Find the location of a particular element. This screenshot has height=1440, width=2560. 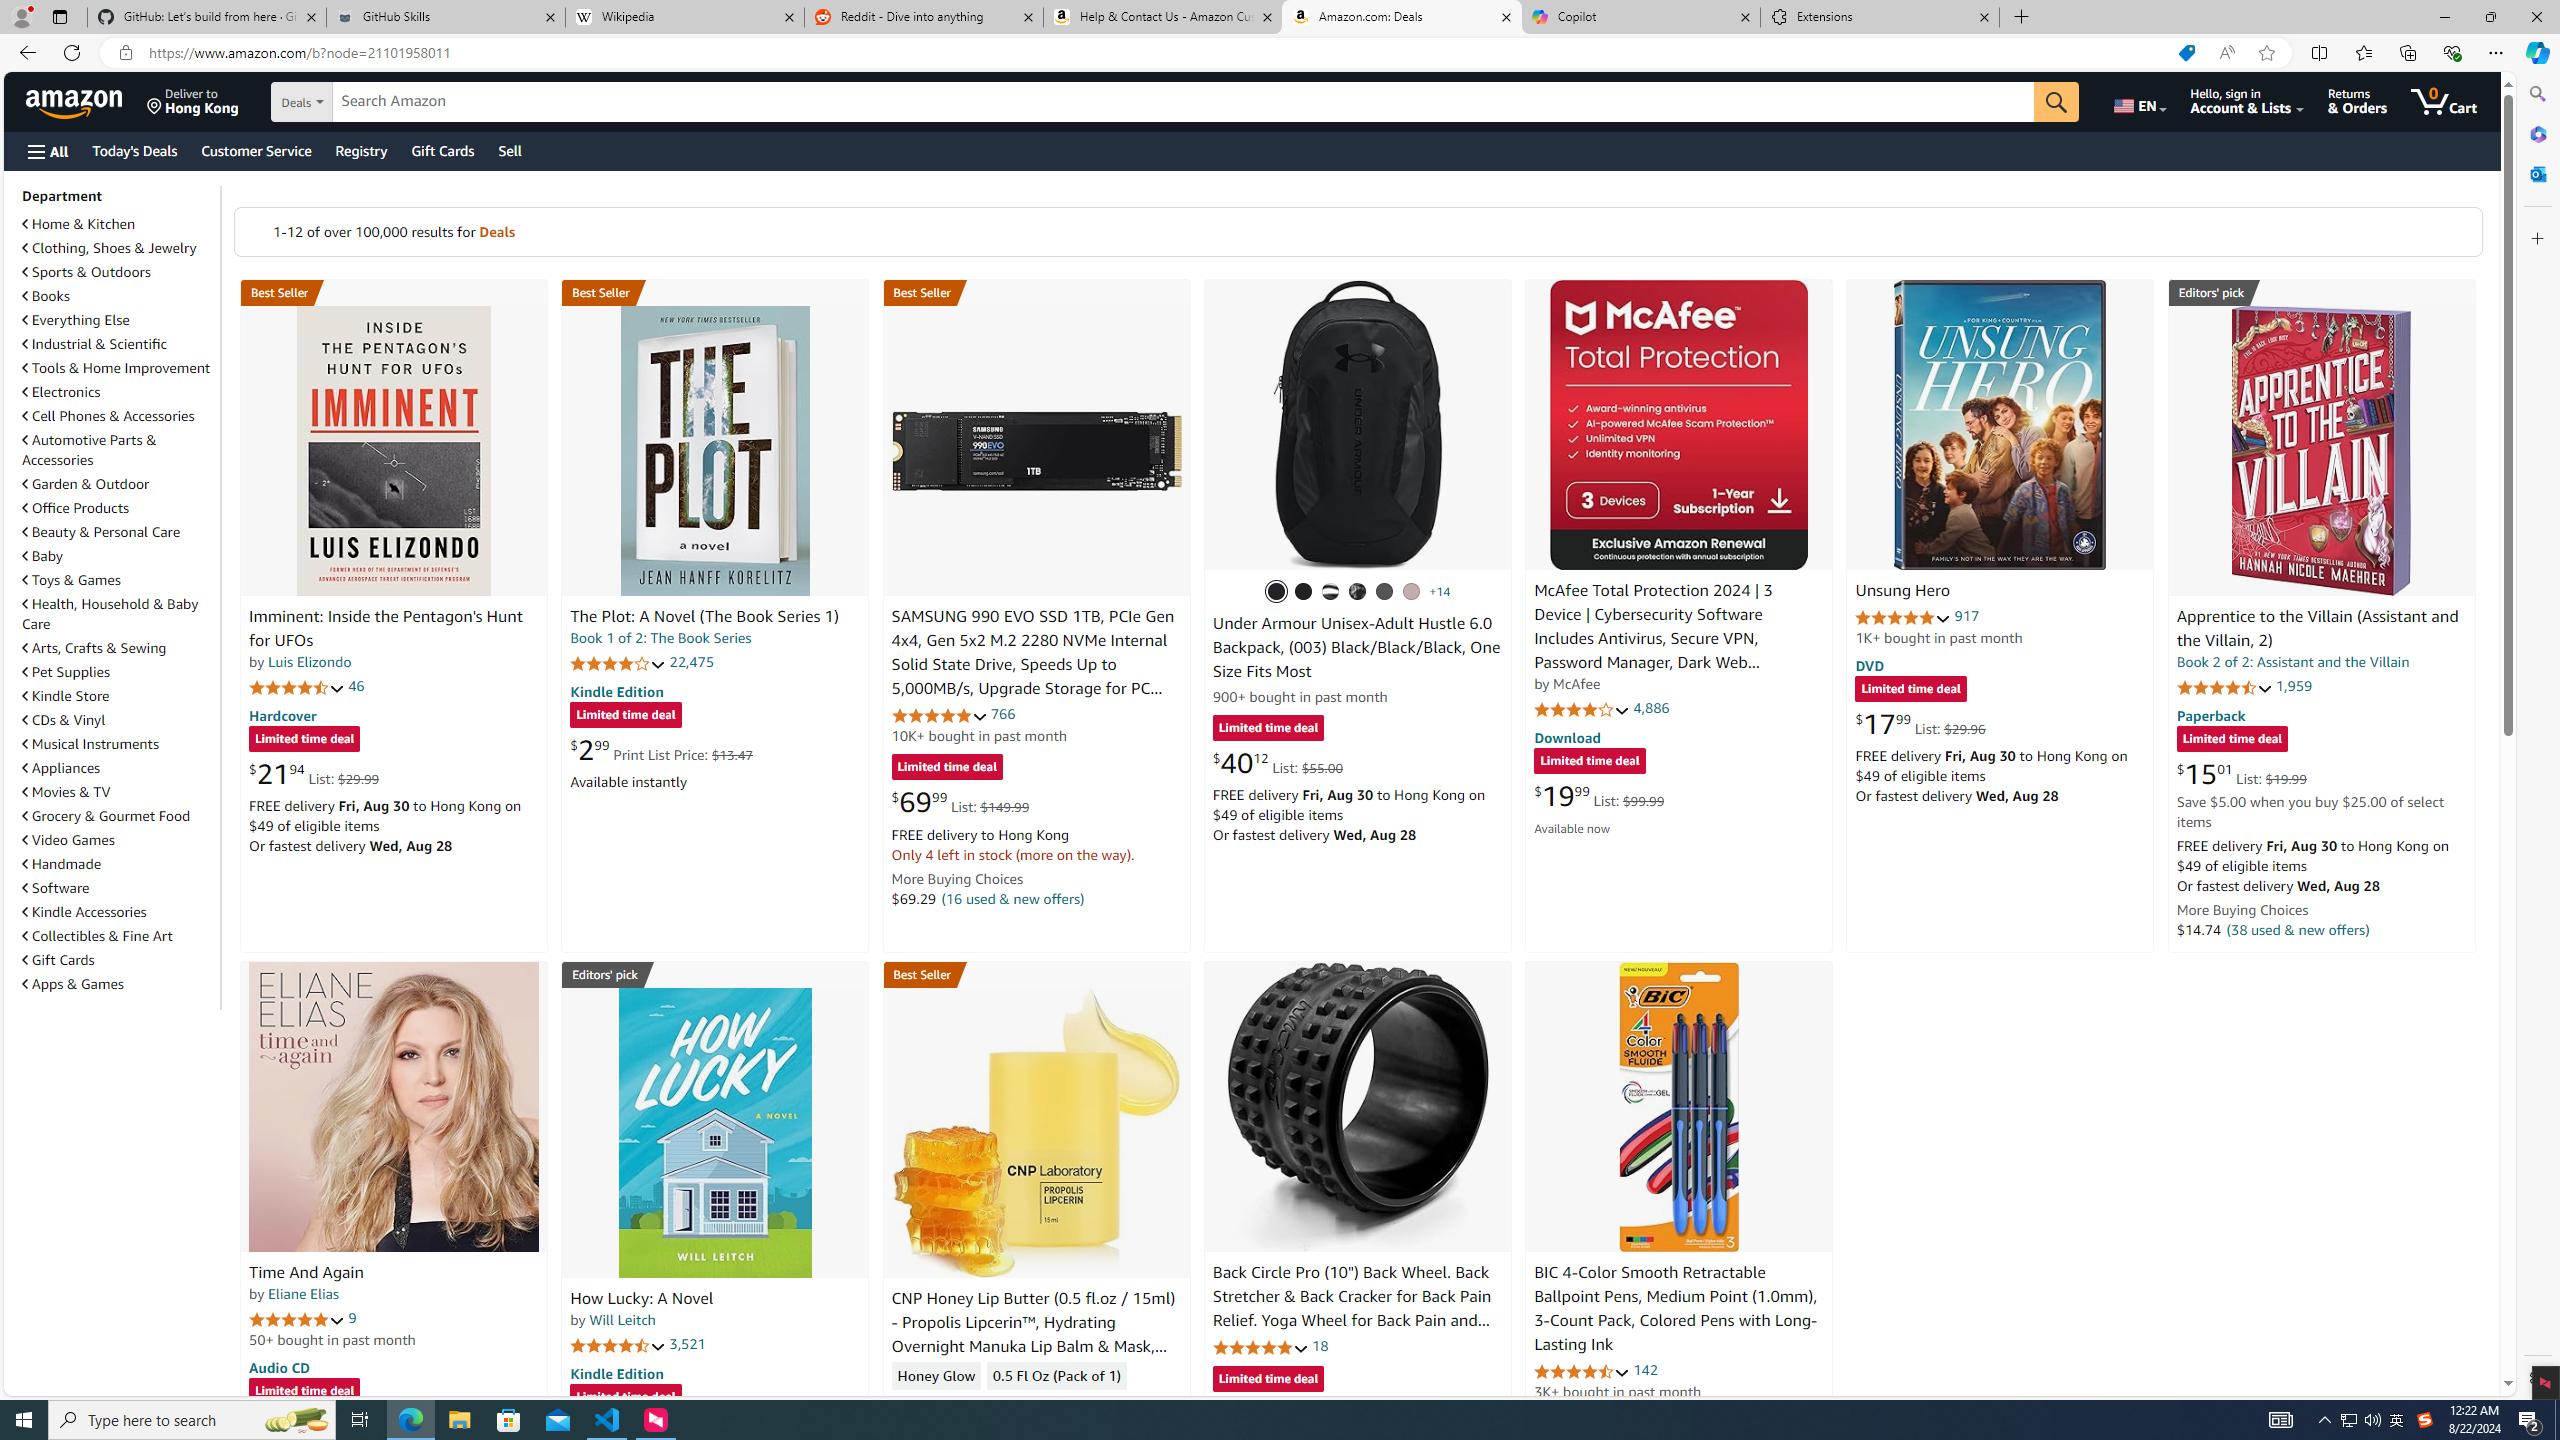

Hello, sign in Account & Lists is located at coordinates (2248, 101).